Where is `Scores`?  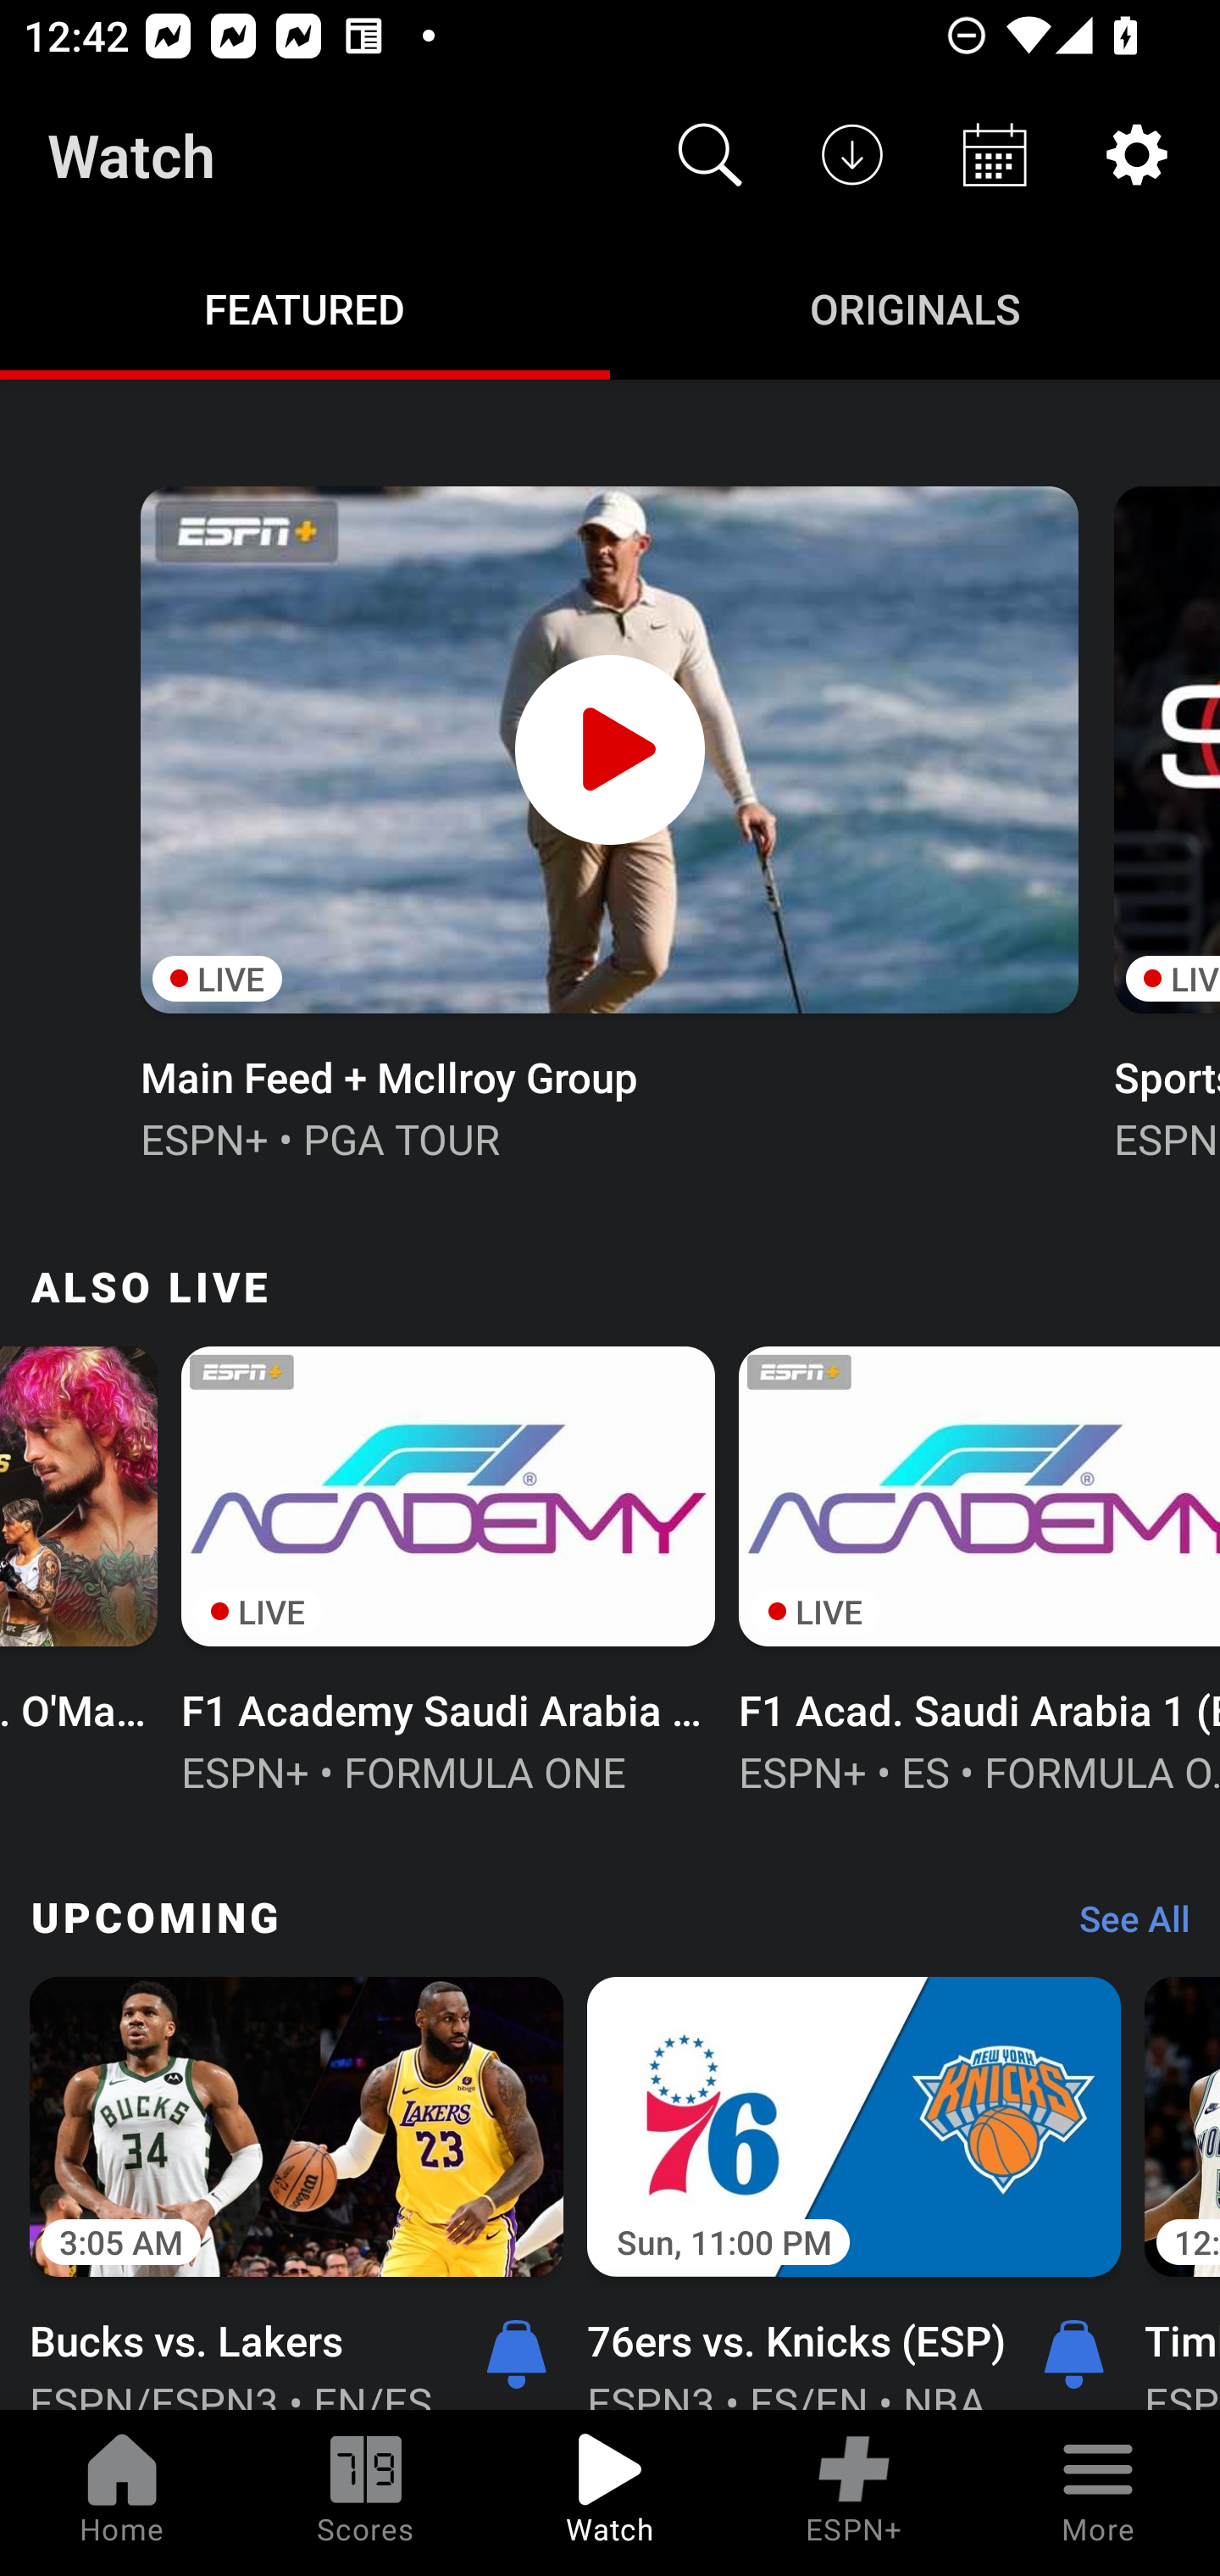 Scores is located at coordinates (366, 2493).